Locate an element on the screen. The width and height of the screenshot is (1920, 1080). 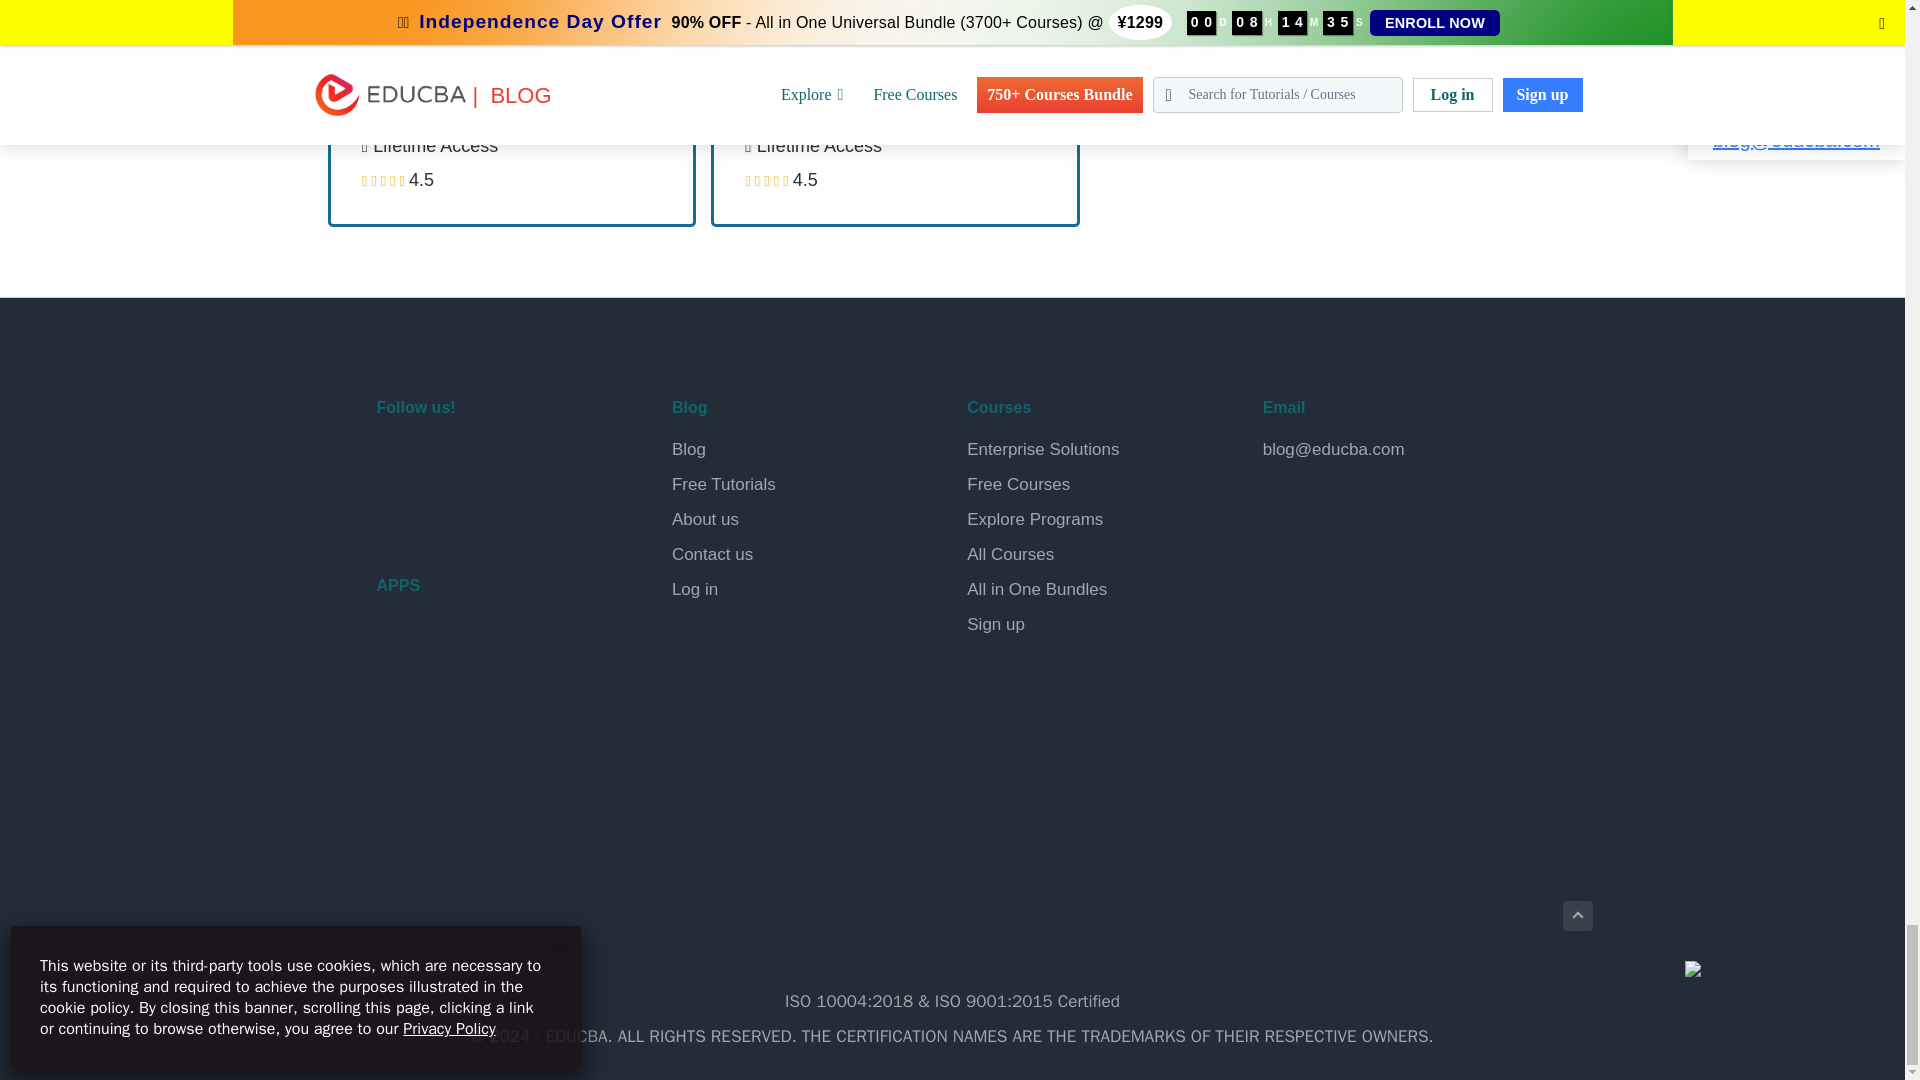
EDUCBA Coursera is located at coordinates (444, 512).